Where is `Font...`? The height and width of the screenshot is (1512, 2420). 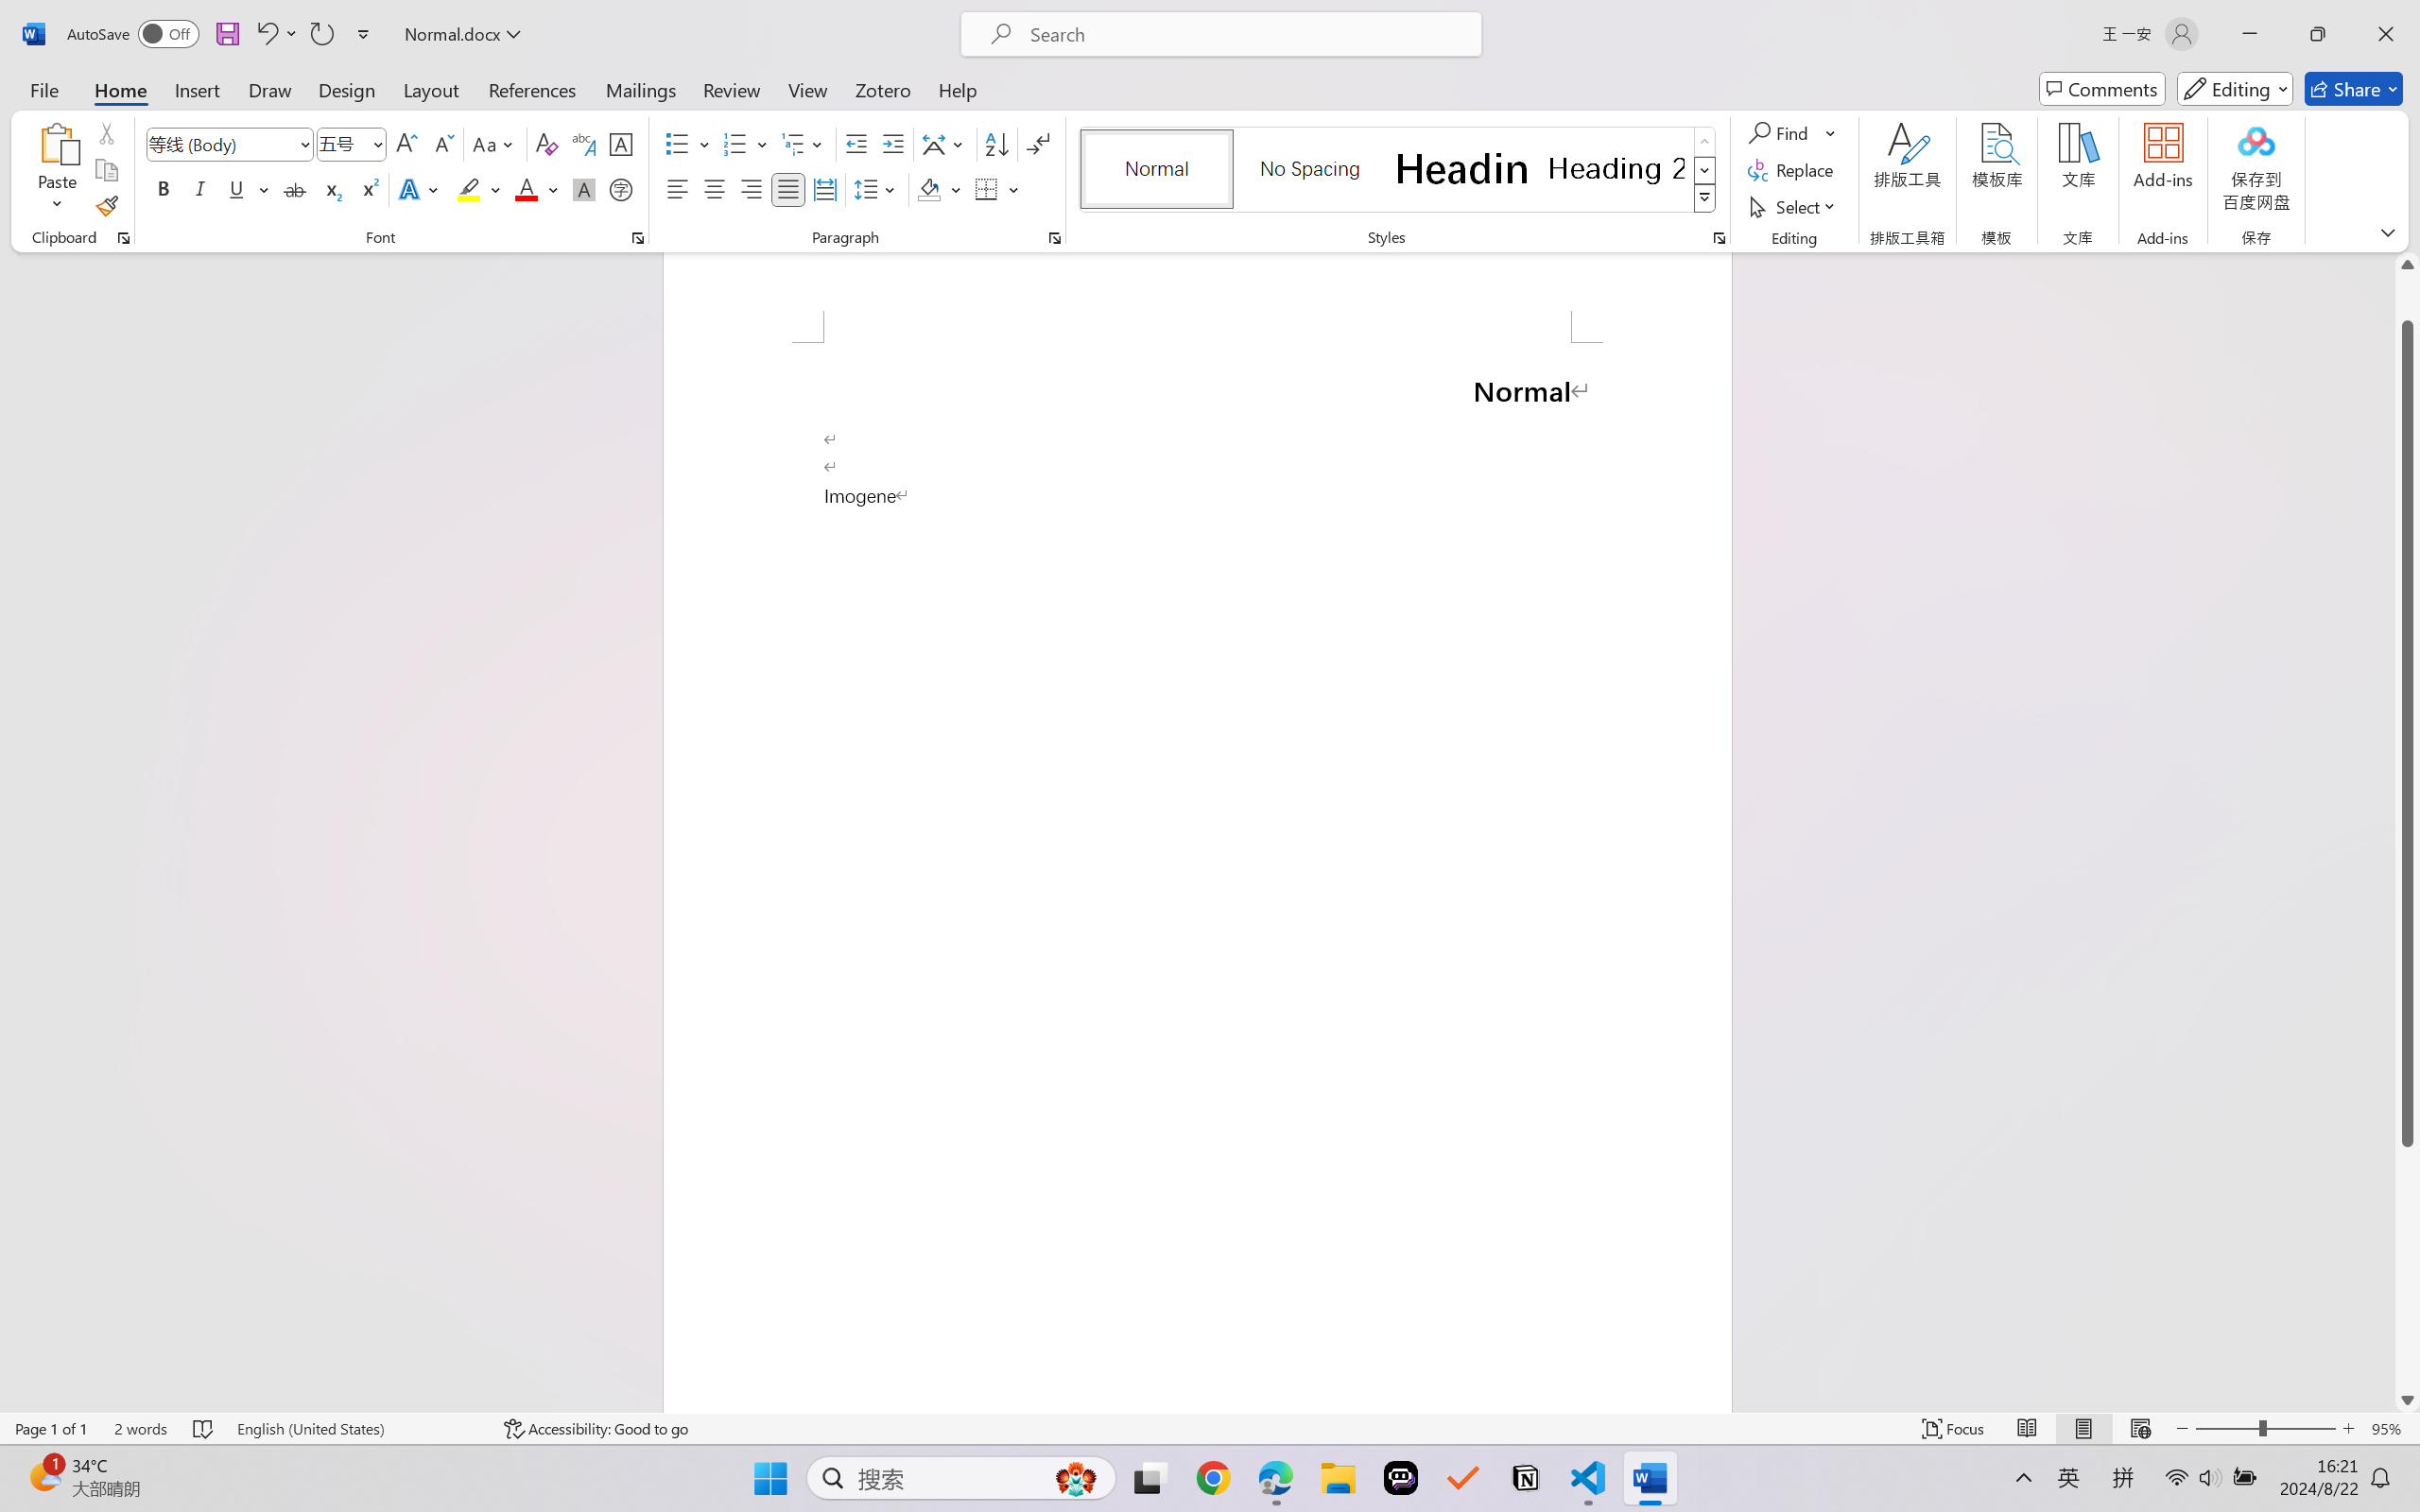 Font... is located at coordinates (637, 238).